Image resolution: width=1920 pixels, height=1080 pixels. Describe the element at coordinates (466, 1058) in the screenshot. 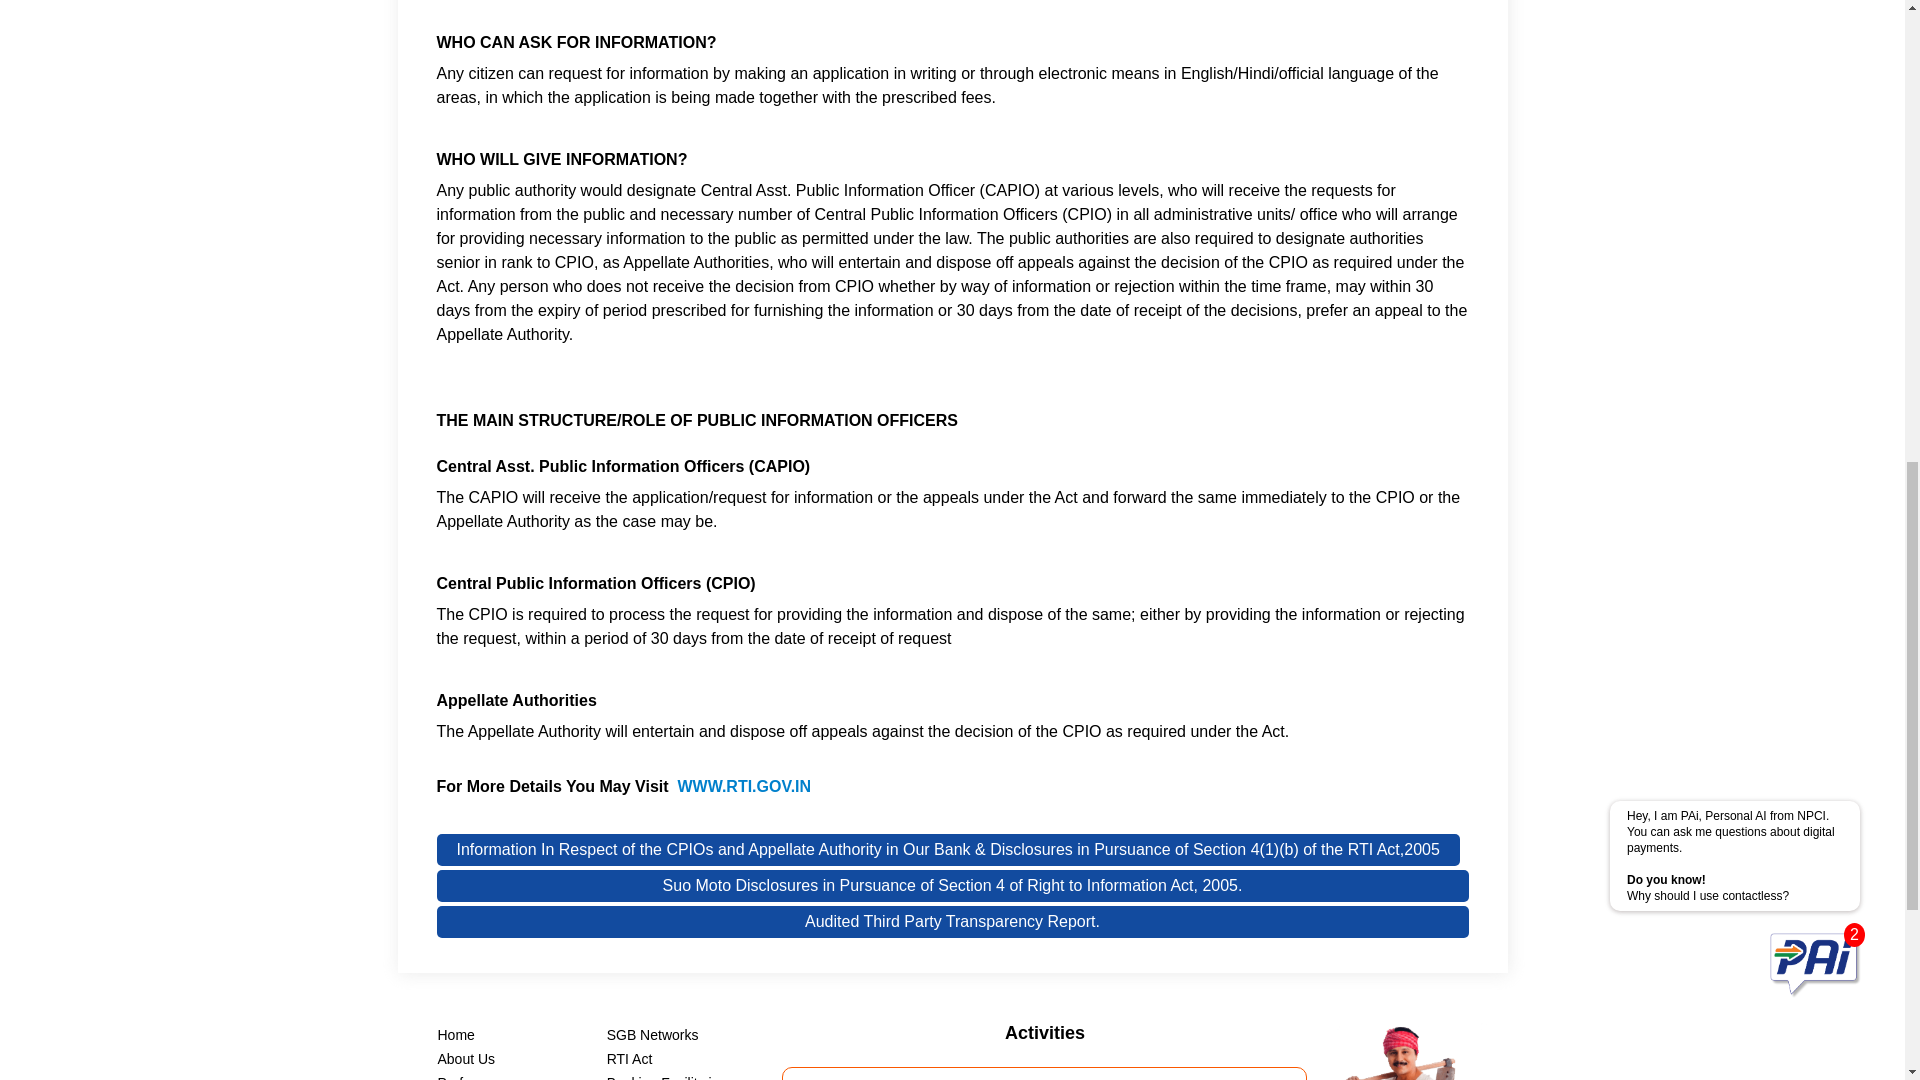

I see `About Us` at that location.